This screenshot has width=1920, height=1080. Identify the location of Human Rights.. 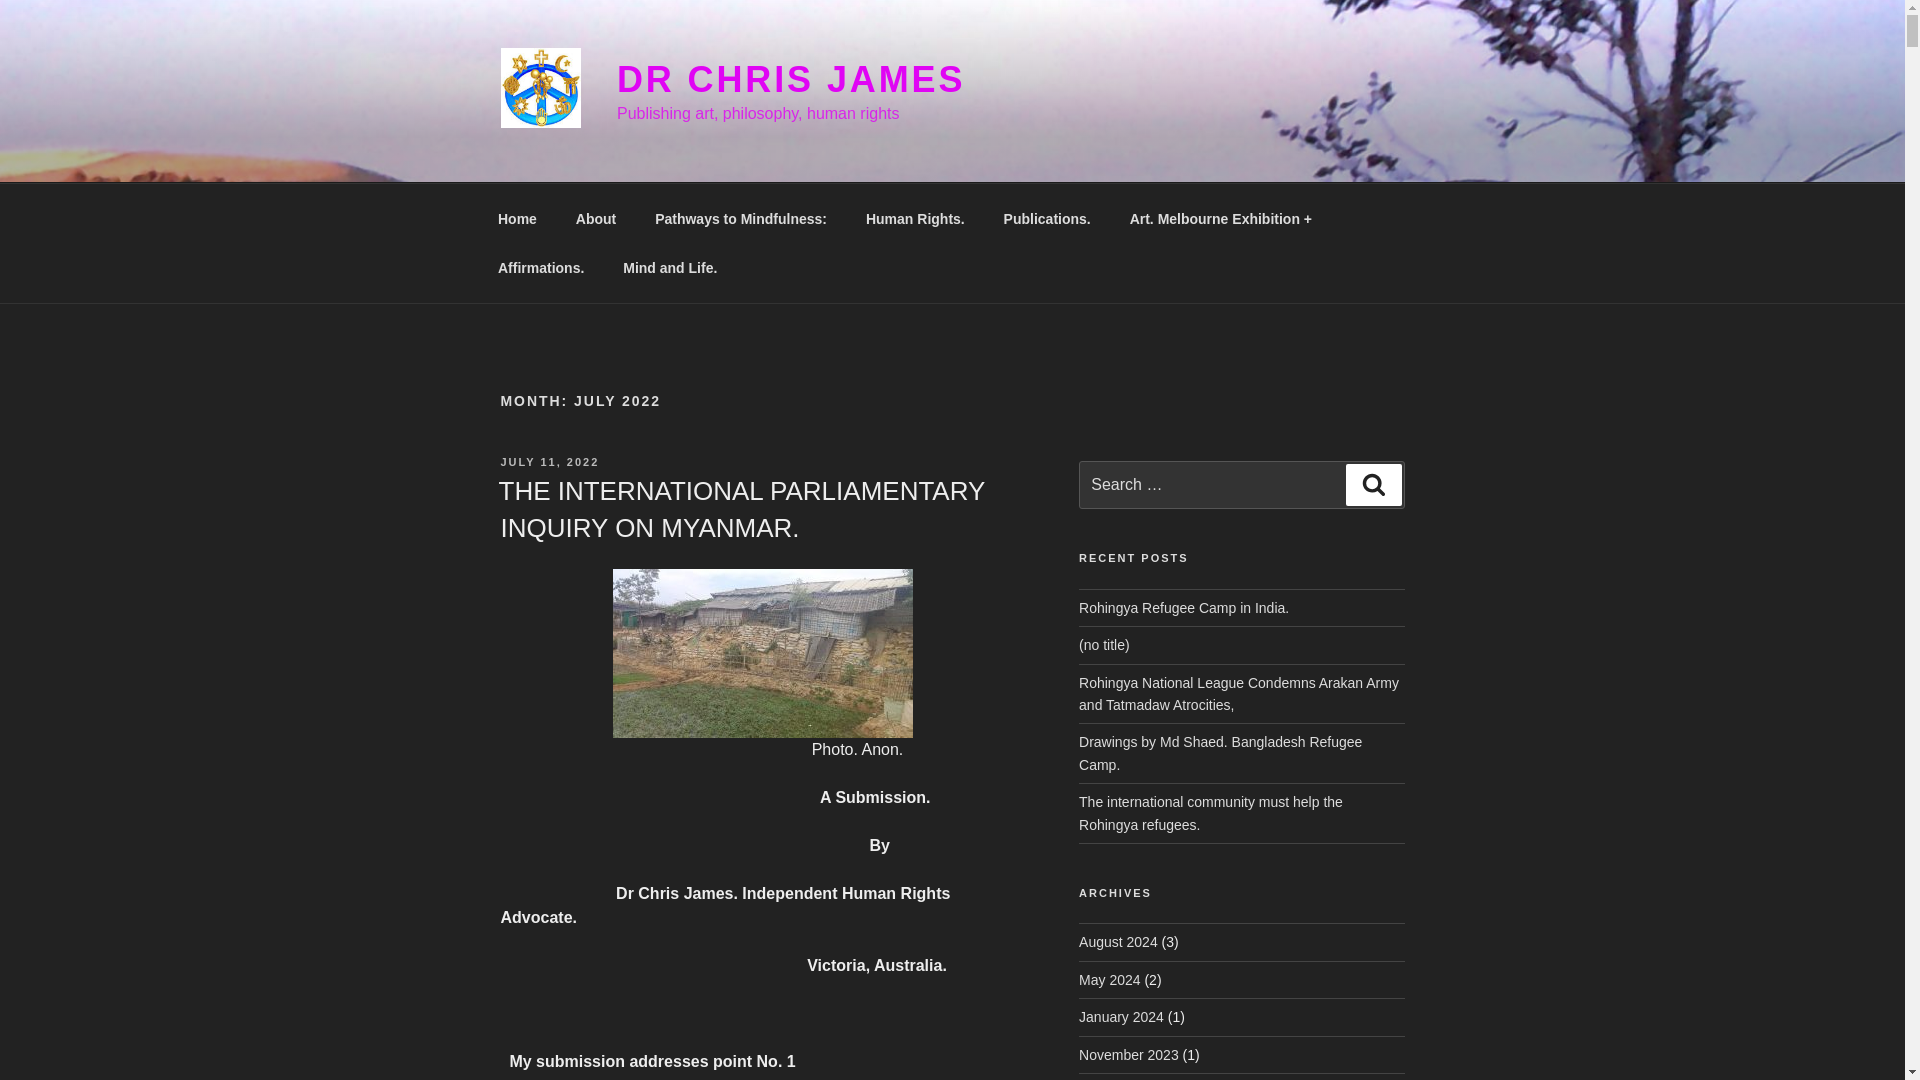
(914, 218).